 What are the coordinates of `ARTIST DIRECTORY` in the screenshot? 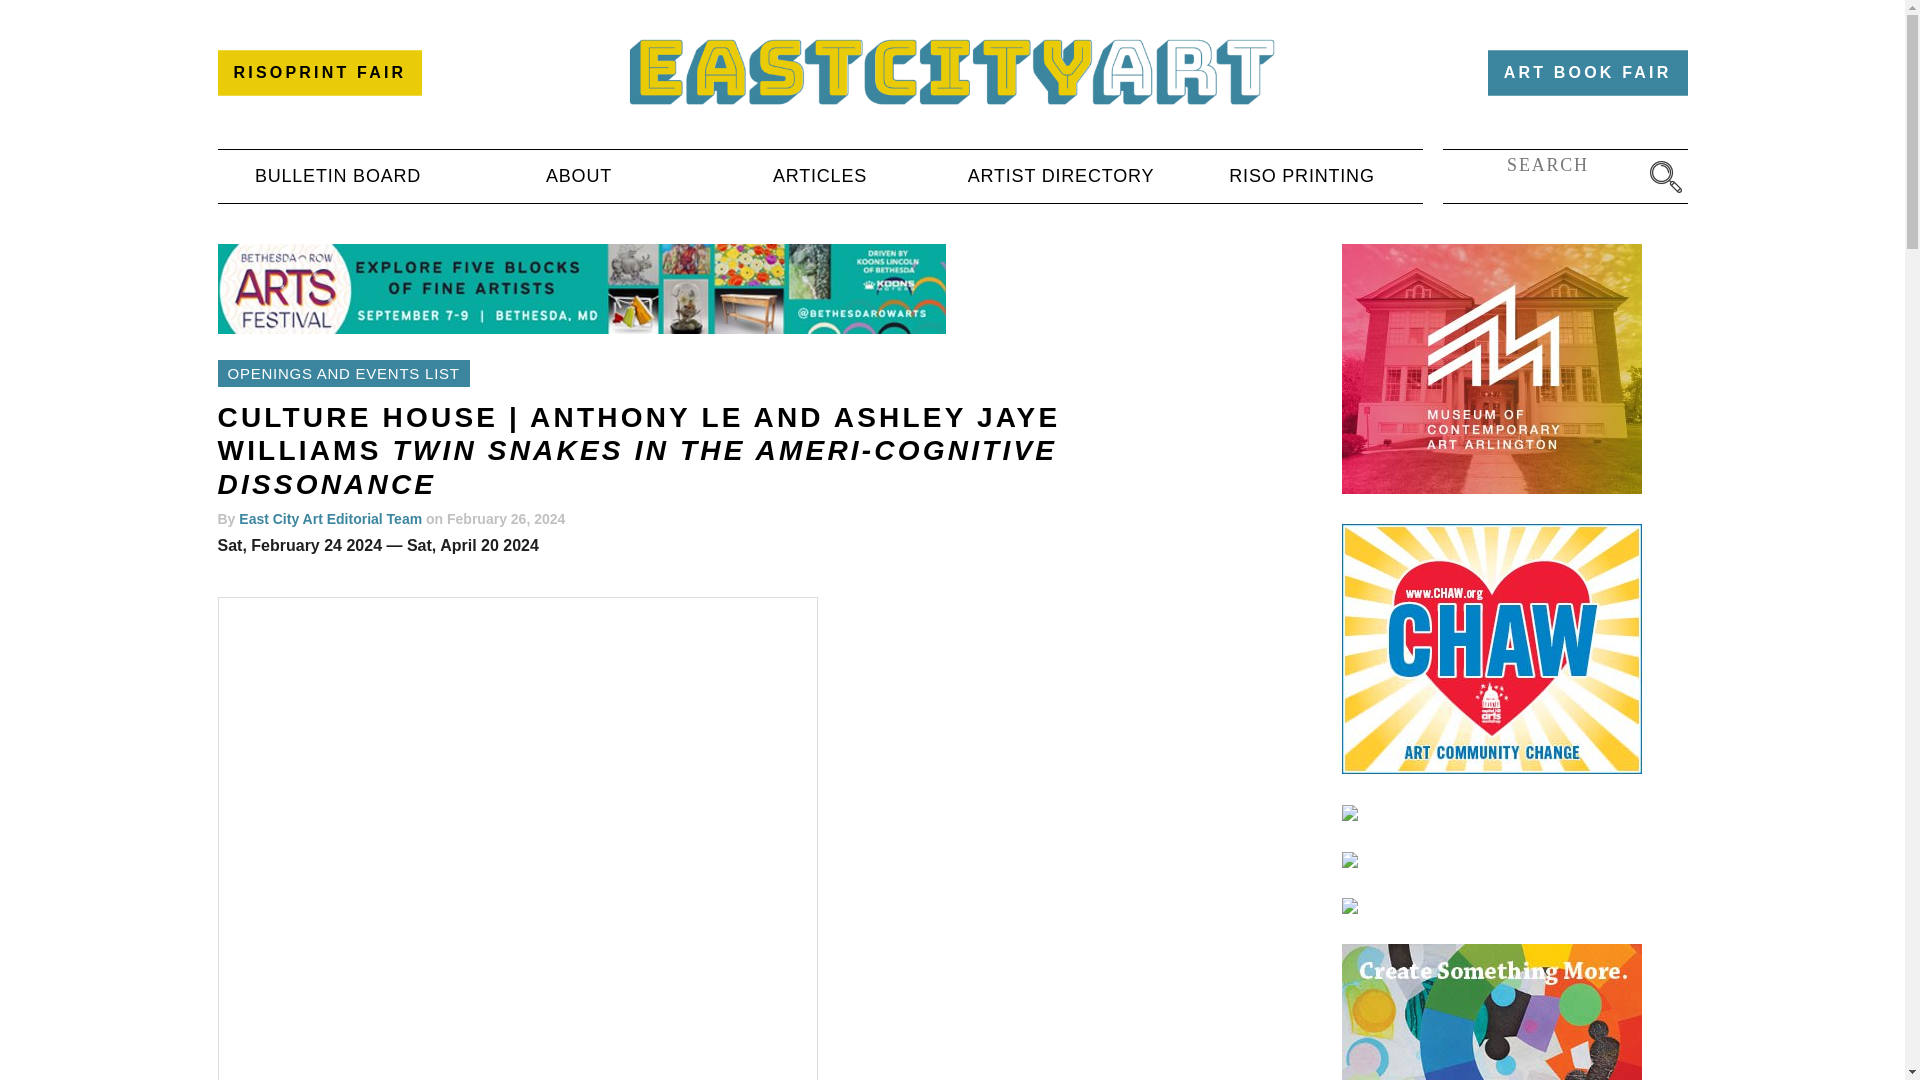 It's located at (1060, 176).